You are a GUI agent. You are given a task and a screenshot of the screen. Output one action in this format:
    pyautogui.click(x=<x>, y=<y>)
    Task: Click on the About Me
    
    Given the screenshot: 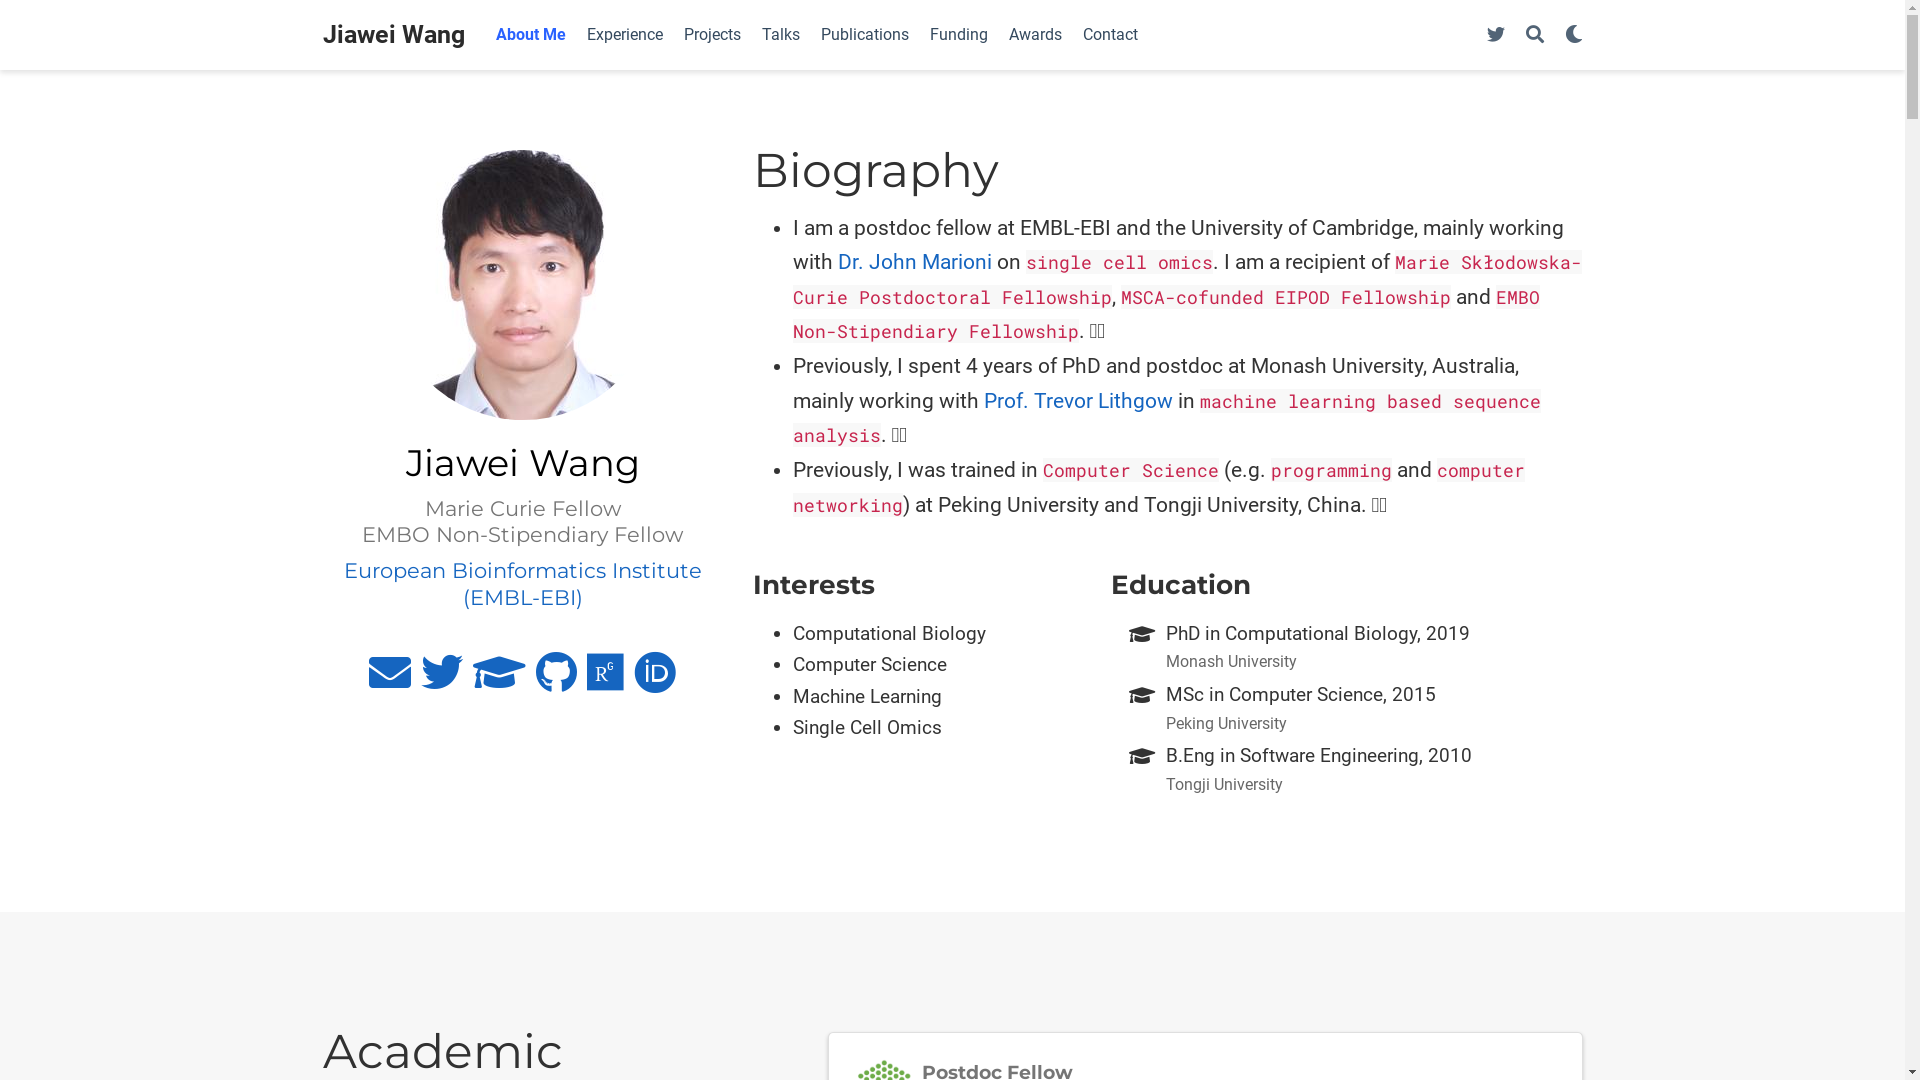 What is the action you would take?
    pyautogui.click(x=532, y=34)
    